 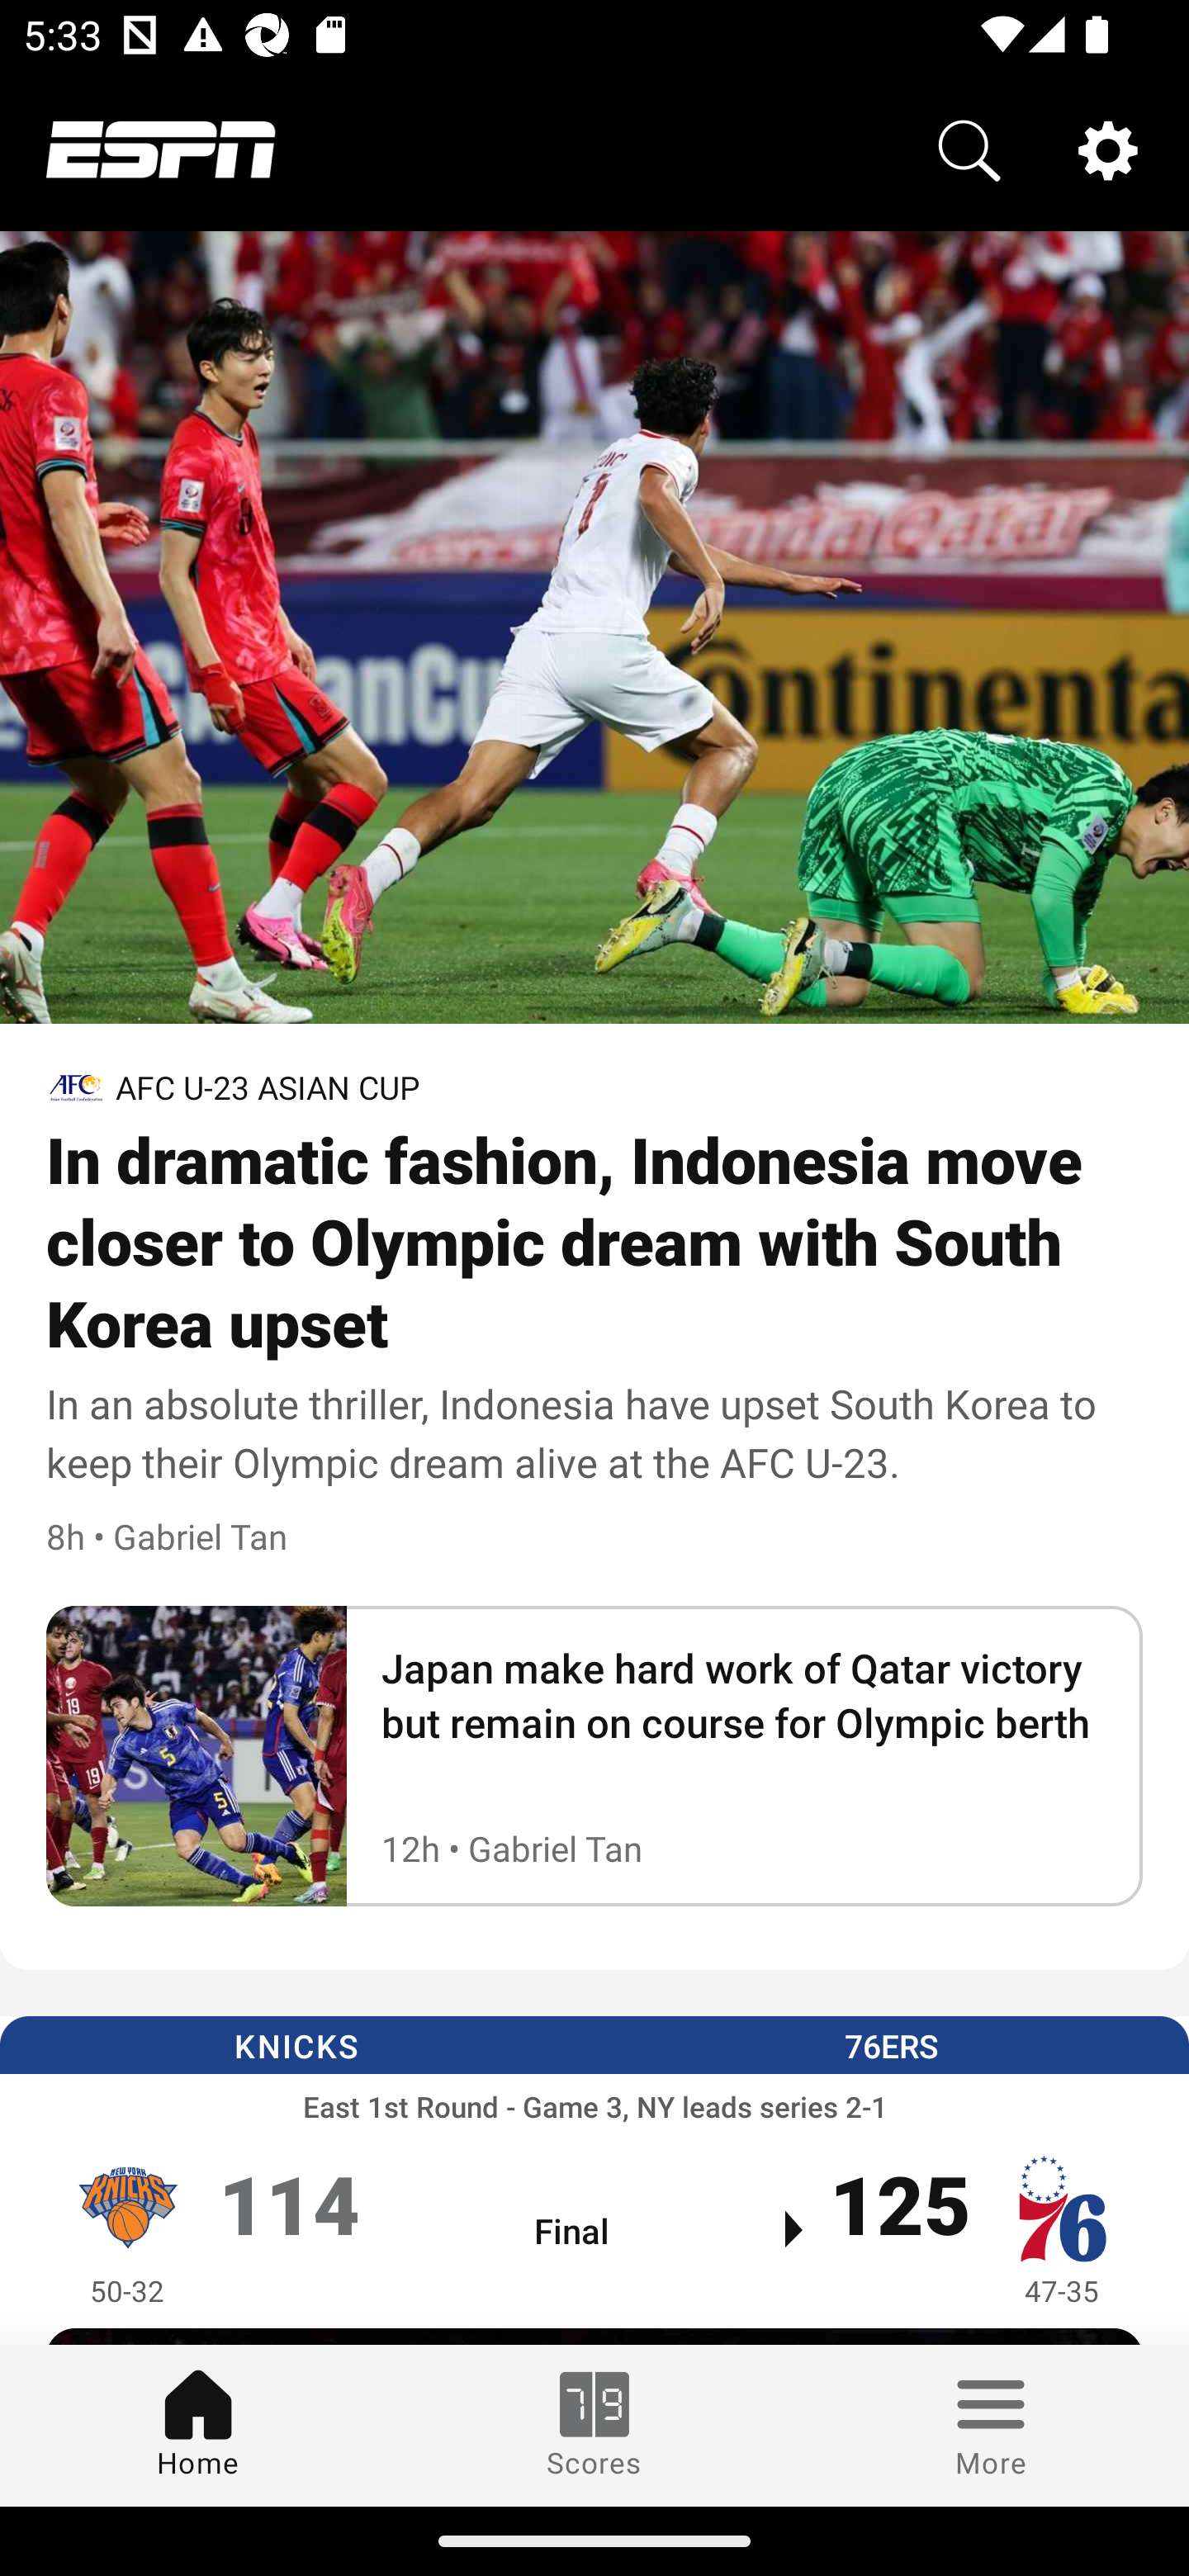 I want to click on Settings, so click(x=1108, y=149).